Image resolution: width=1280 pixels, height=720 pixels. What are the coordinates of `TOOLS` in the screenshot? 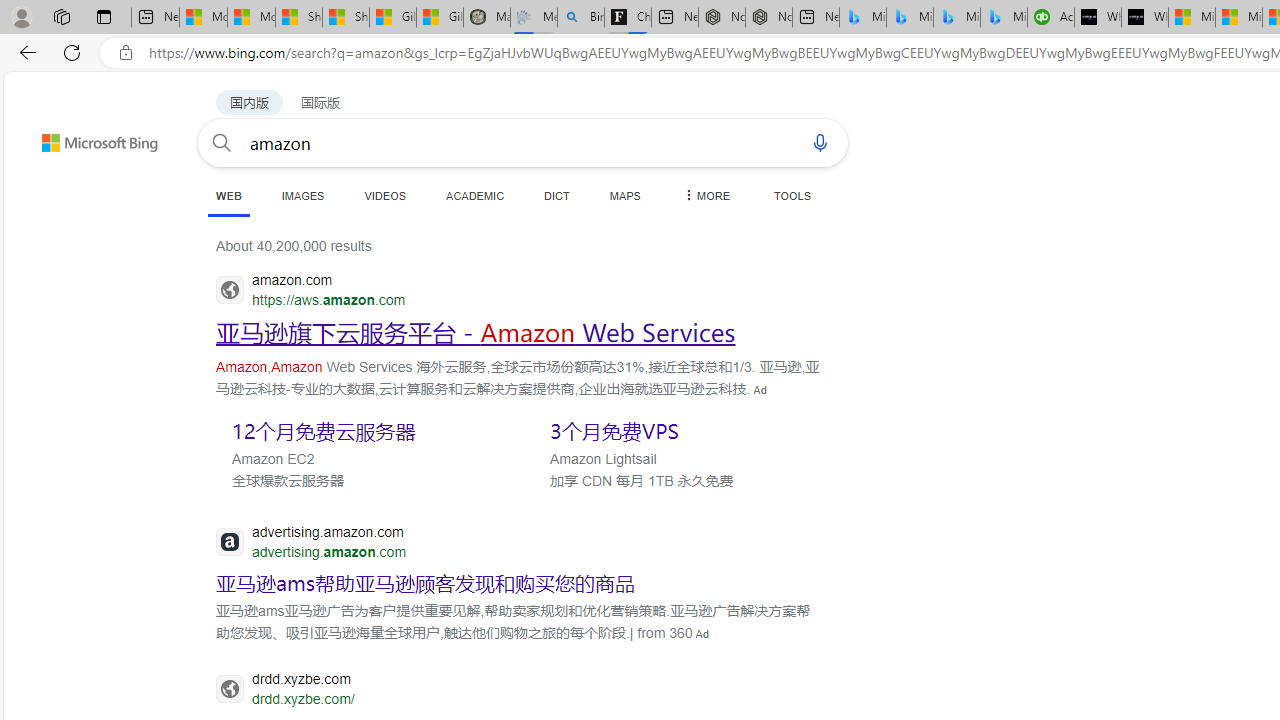 It's located at (792, 195).